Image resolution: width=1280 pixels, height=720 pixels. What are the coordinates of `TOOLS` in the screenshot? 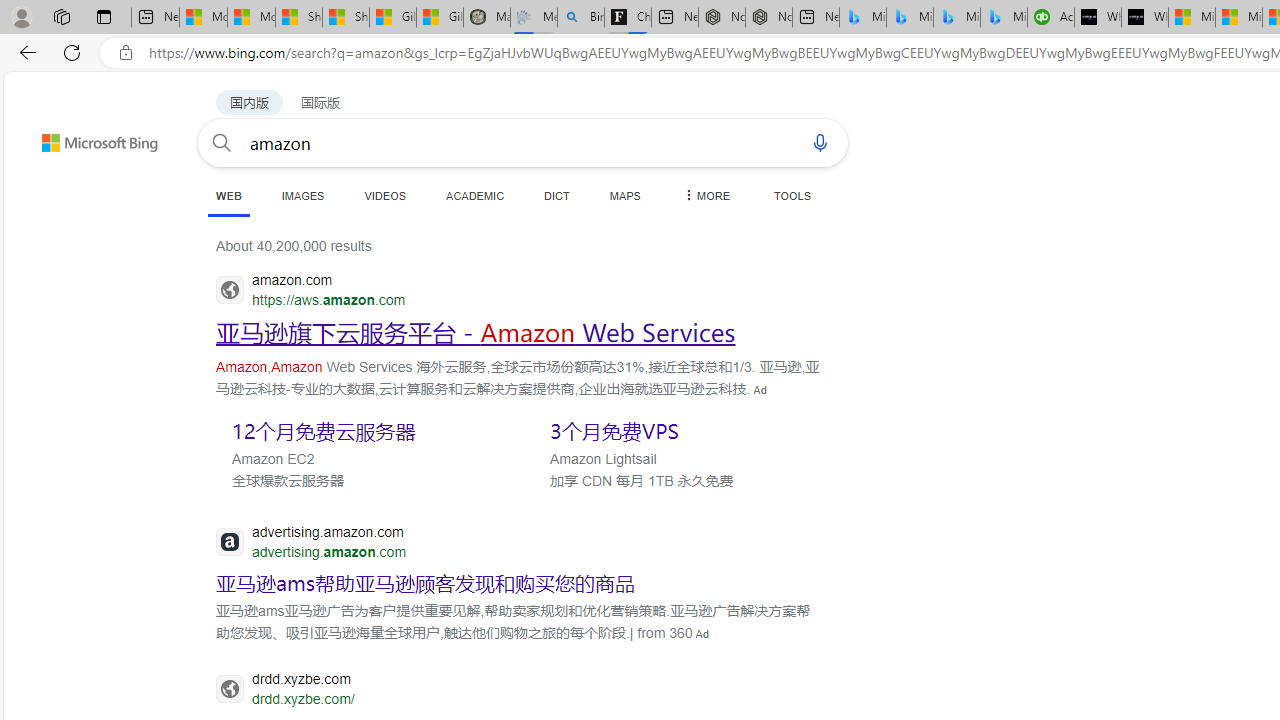 It's located at (792, 195).